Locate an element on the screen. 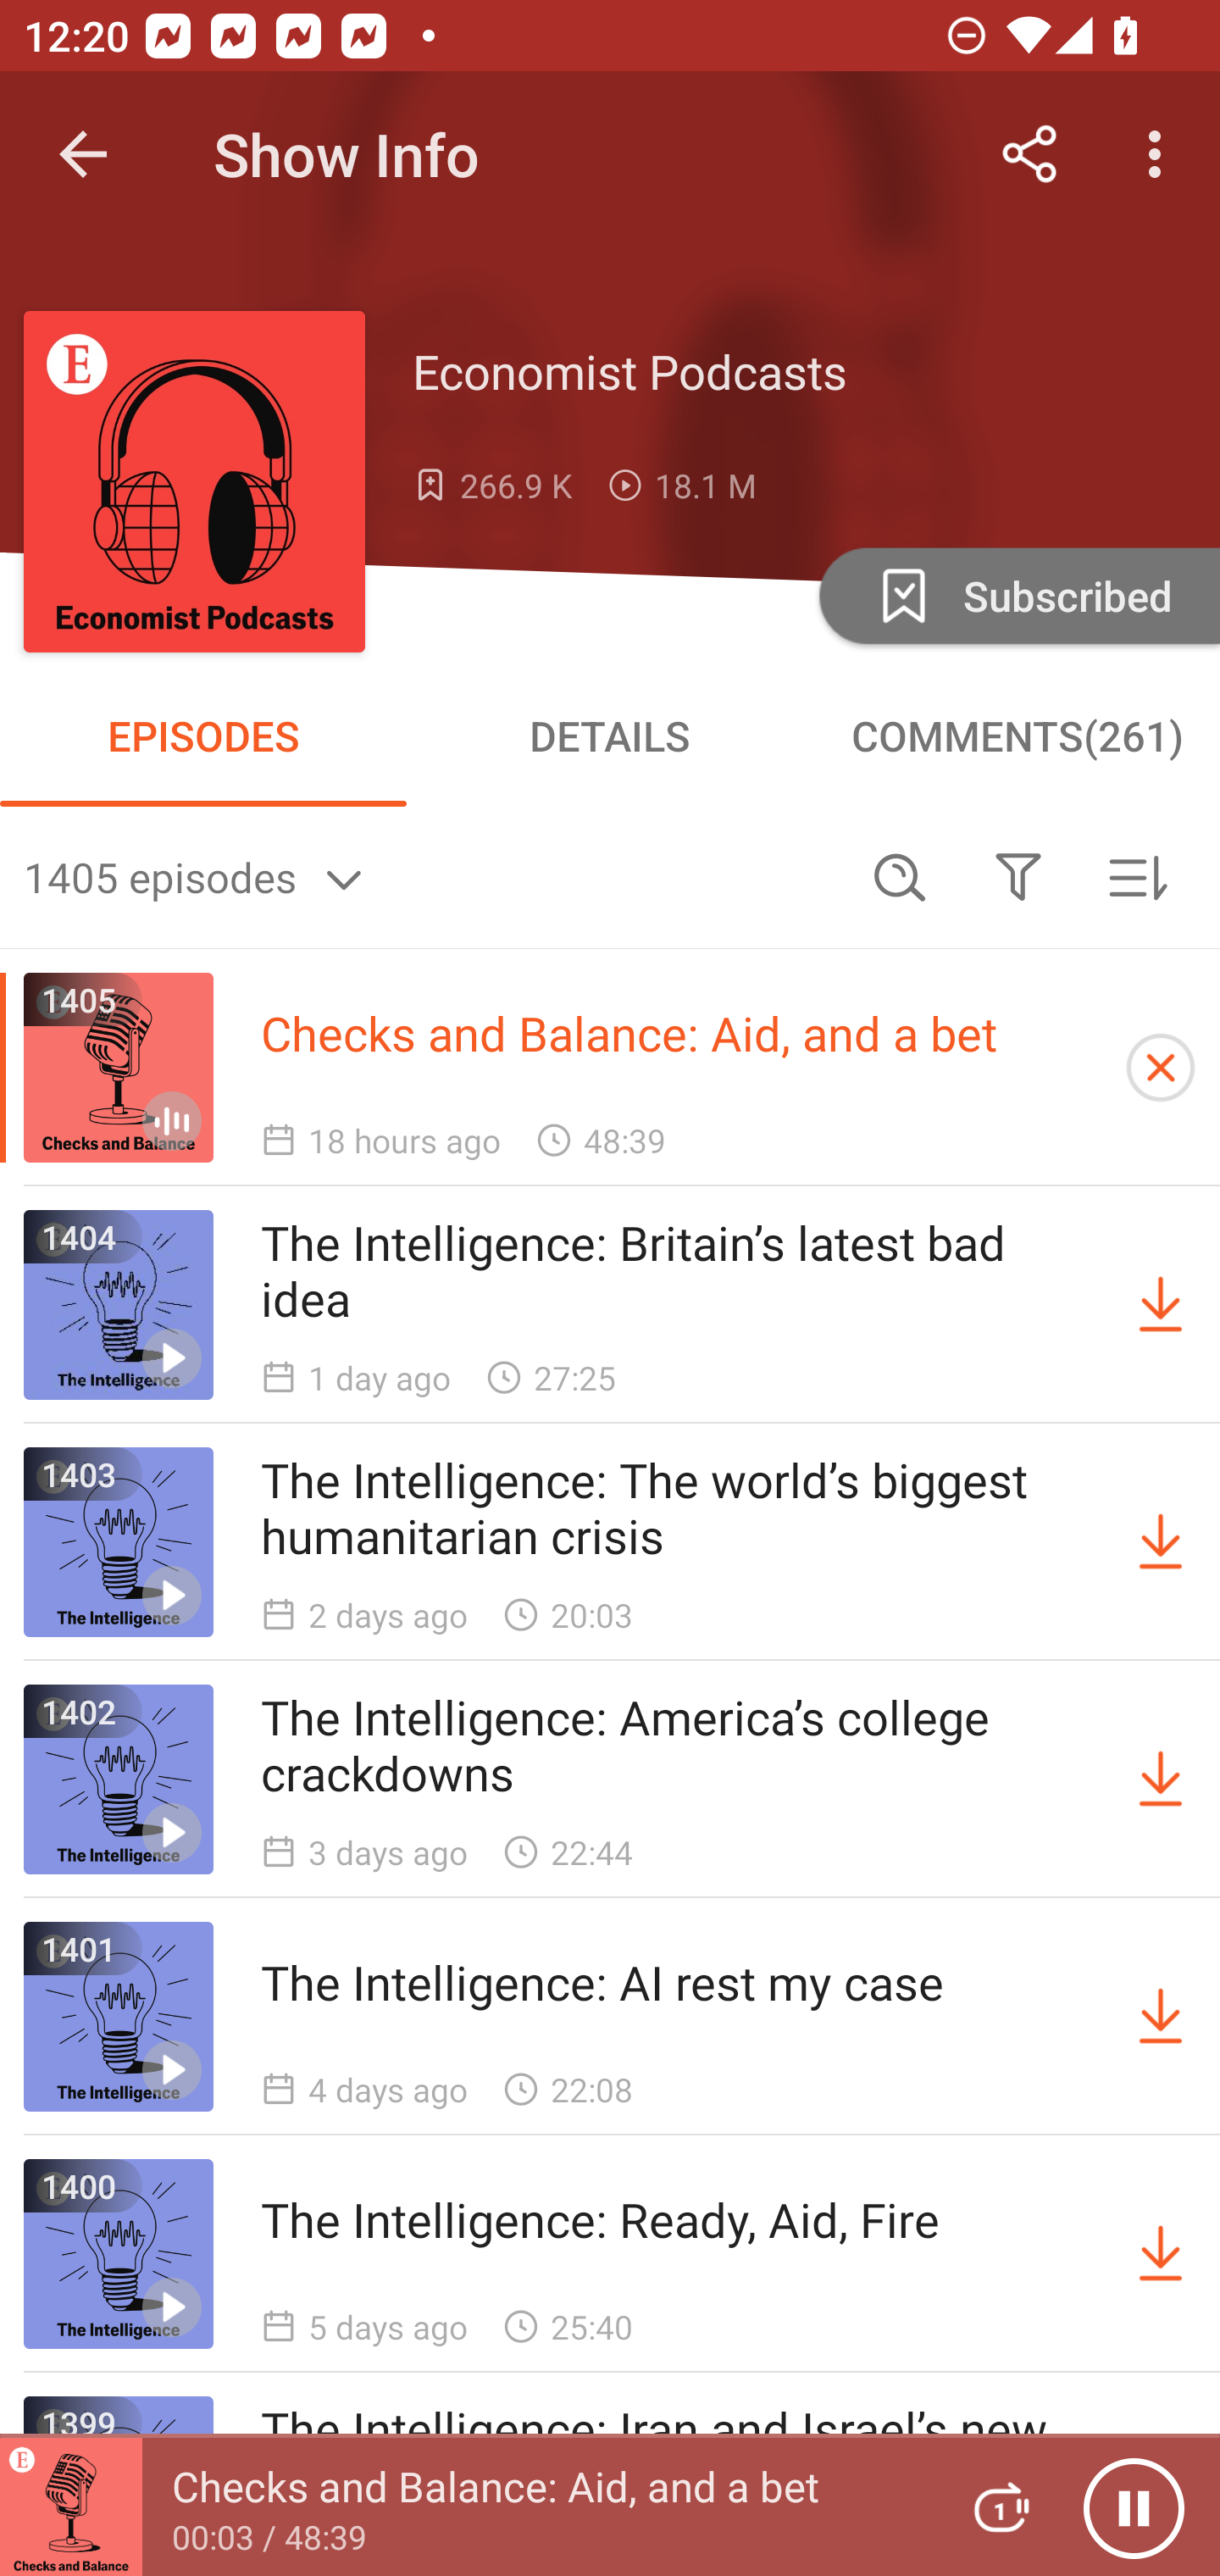  Share is located at coordinates (1030, 154).